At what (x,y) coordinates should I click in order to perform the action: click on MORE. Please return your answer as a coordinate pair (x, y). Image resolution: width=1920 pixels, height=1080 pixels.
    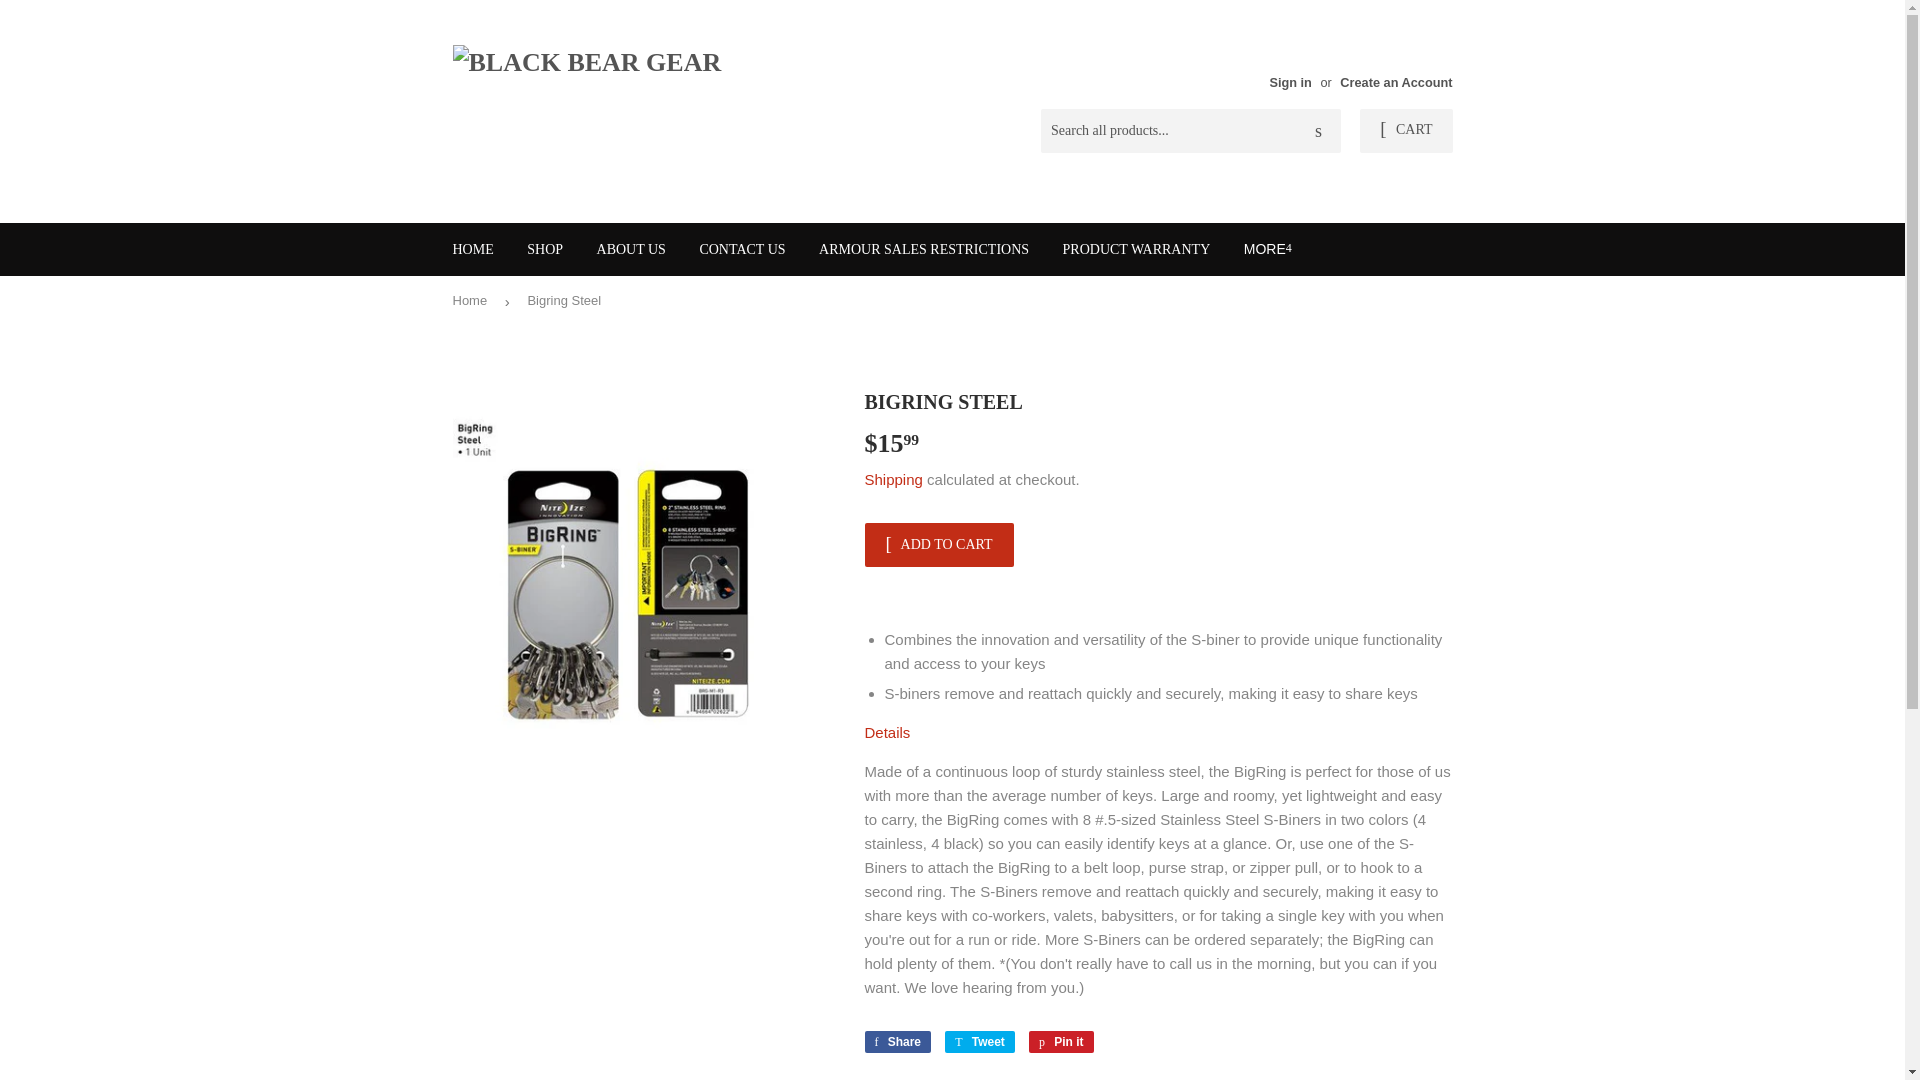
    Looking at the image, I should click on (1268, 248).